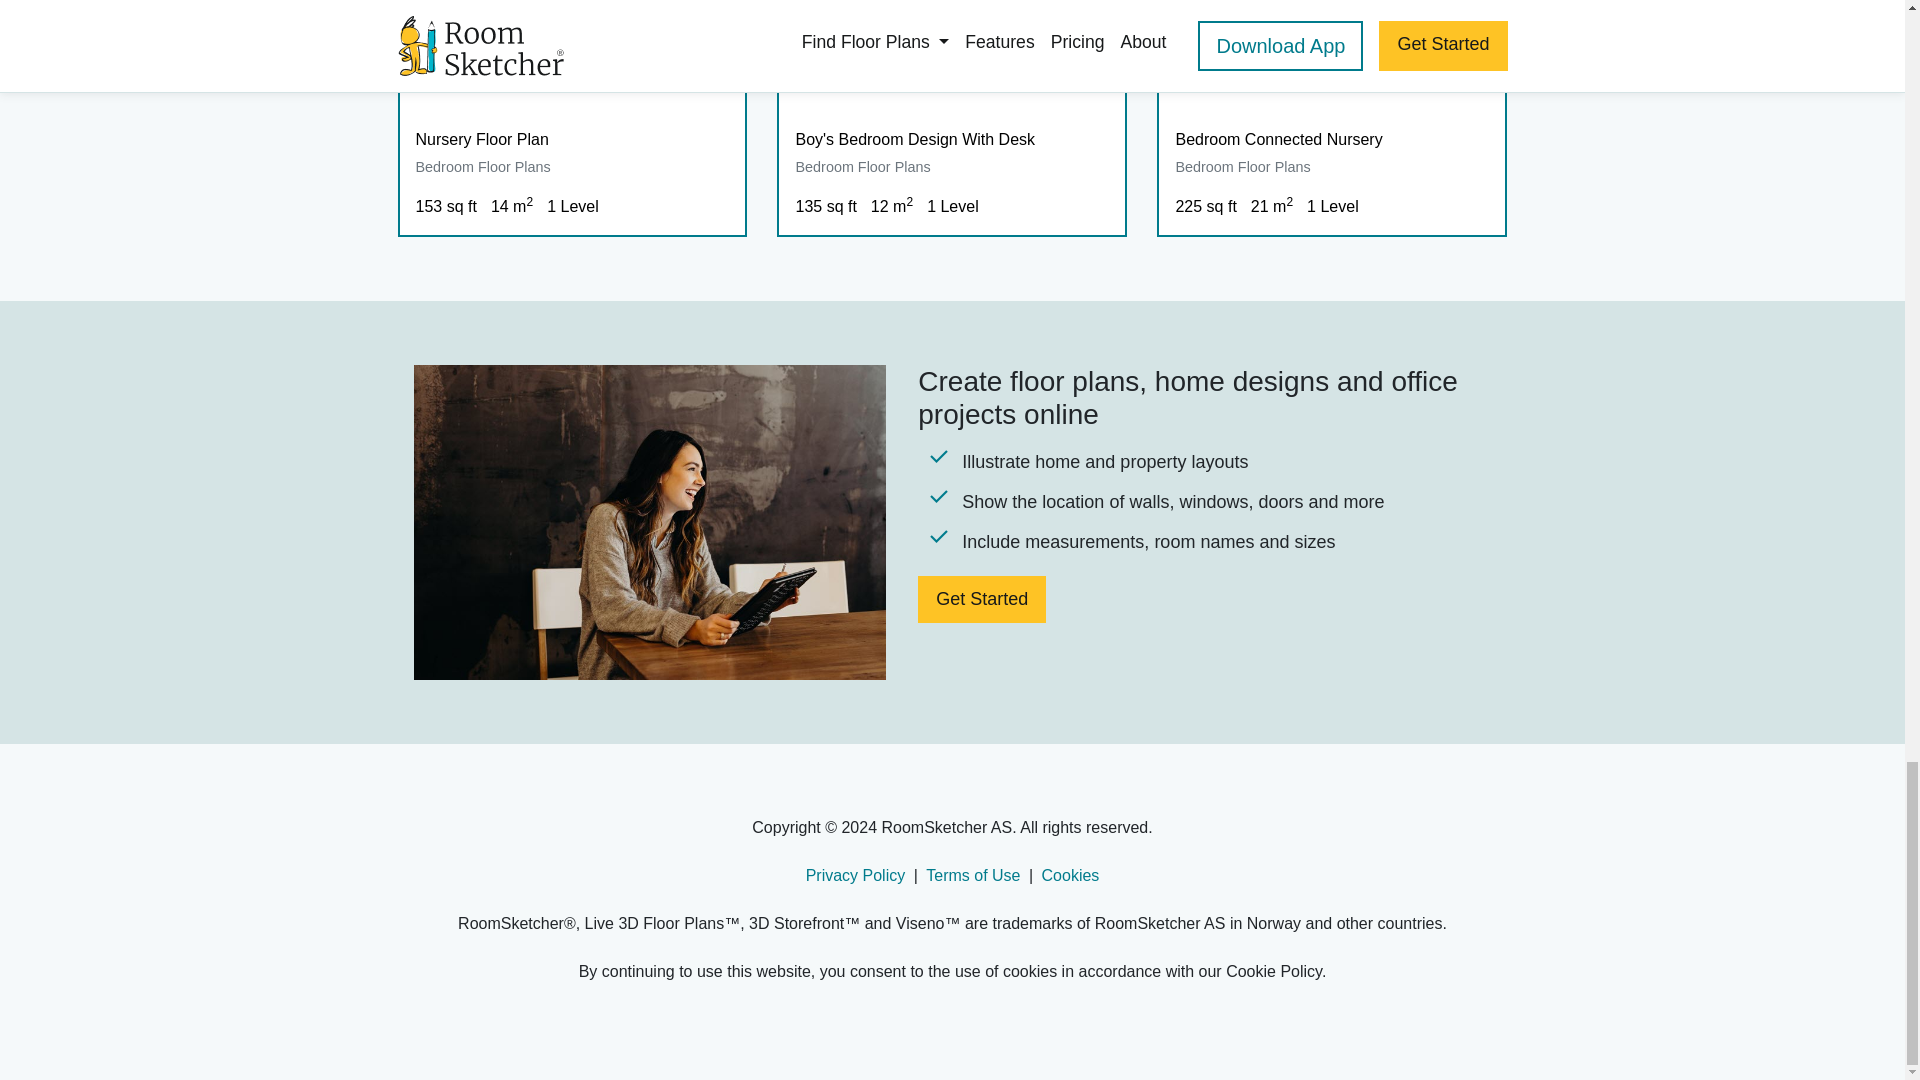  What do you see at coordinates (856, 874) in the screenshot?
I see `Privacy Policy` at bounding box center [856, 874].